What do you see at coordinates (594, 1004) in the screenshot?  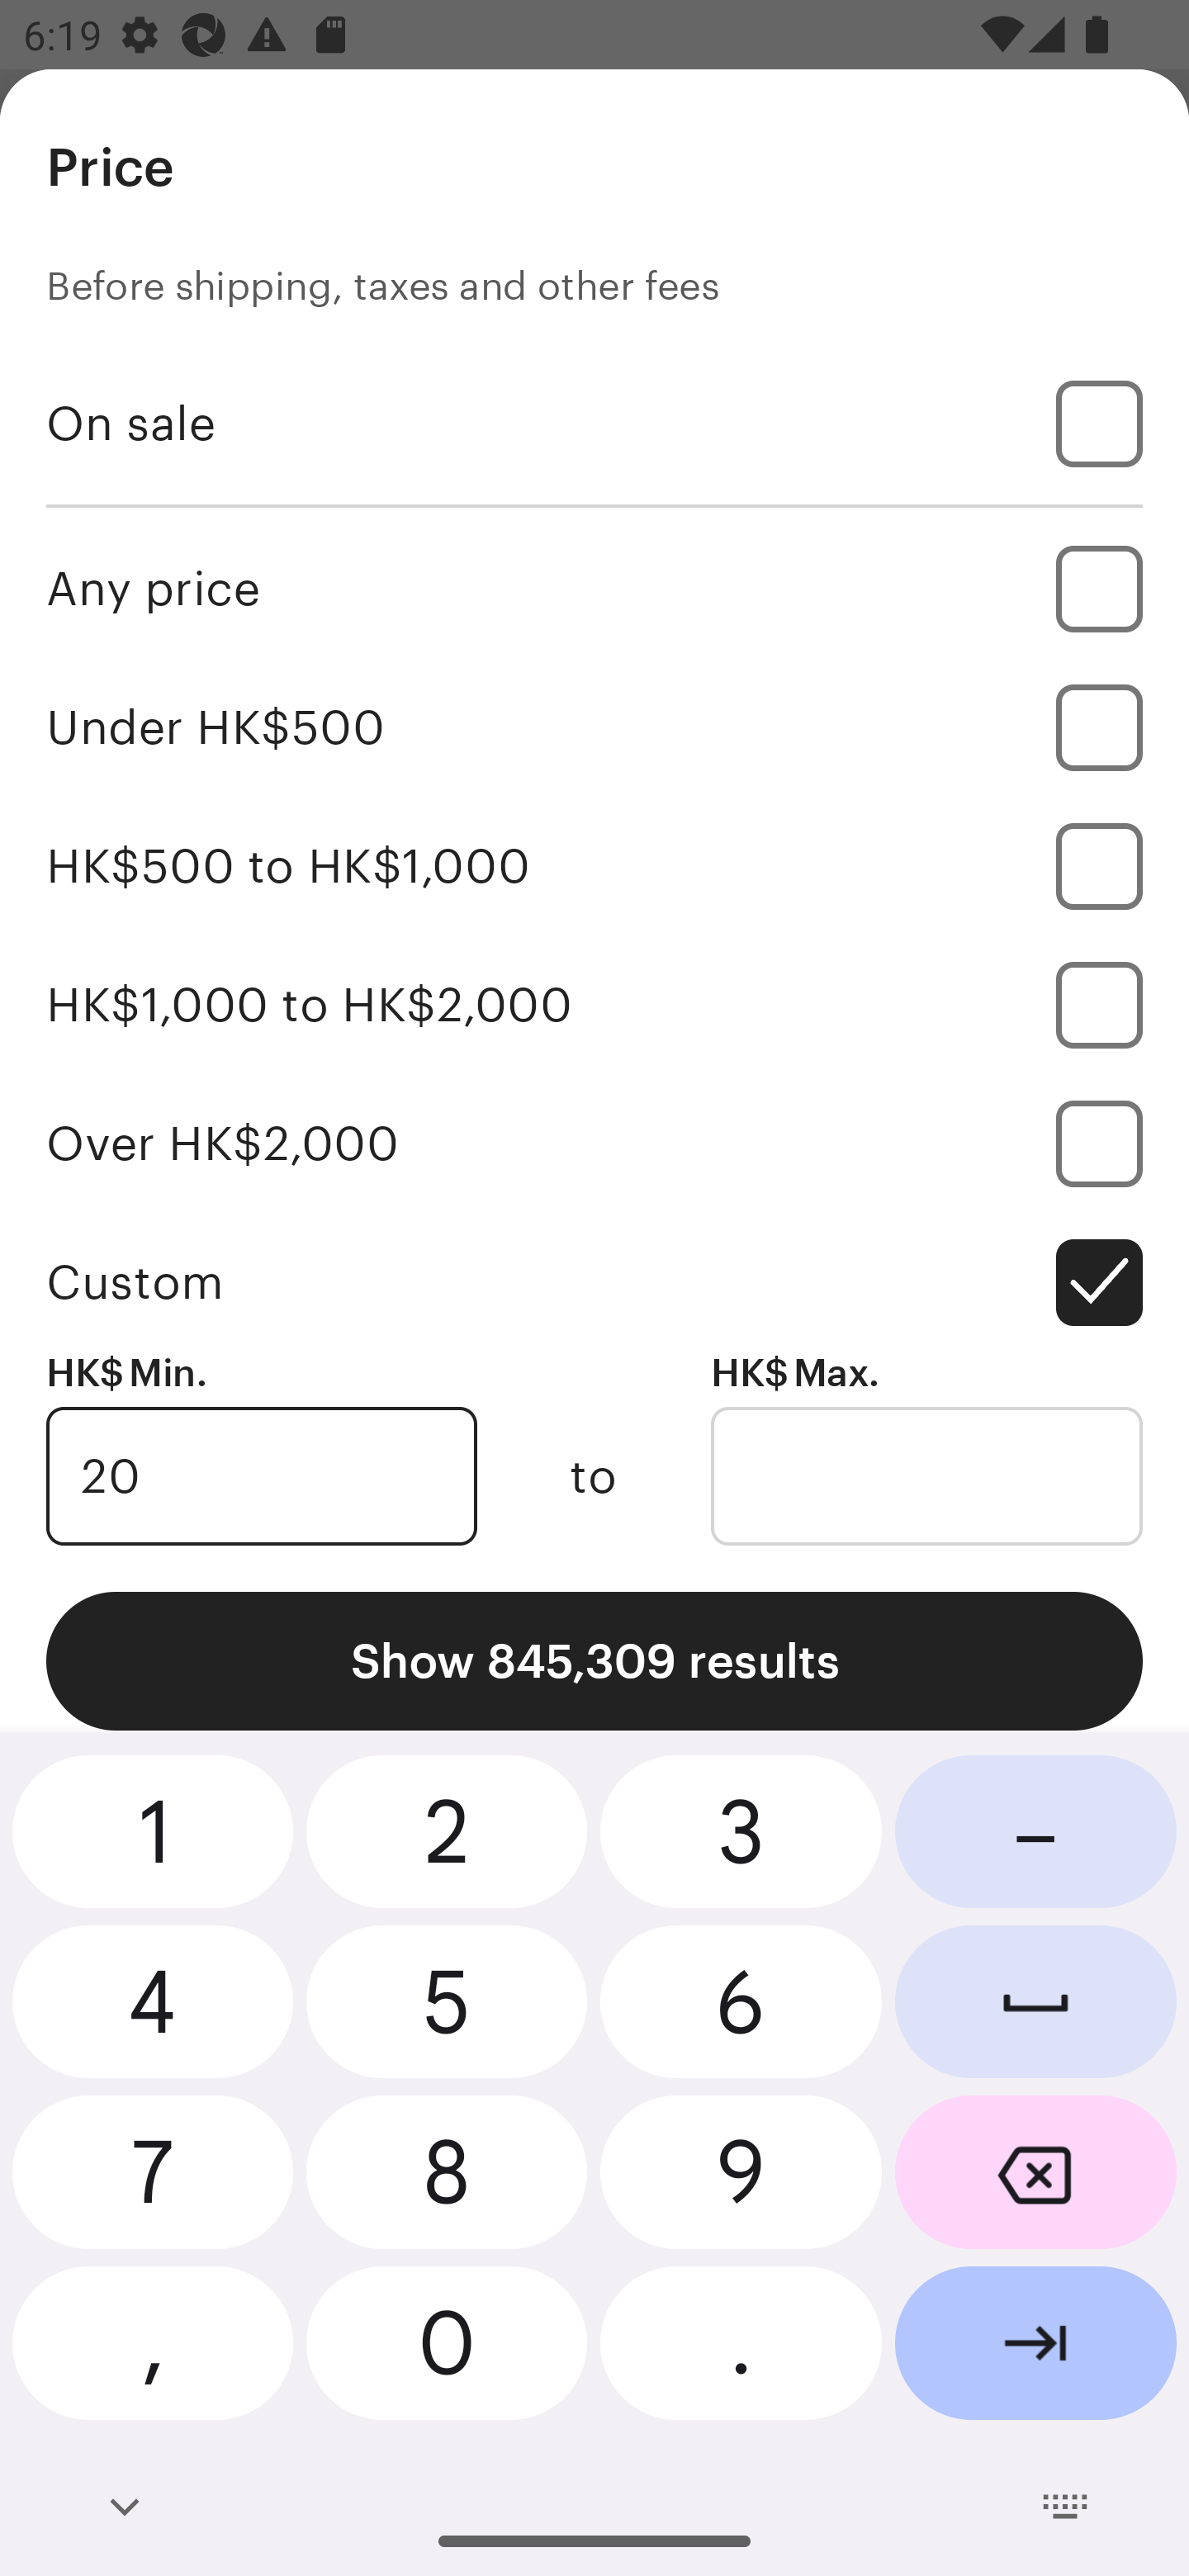 I see `HK$1,000 to HK$2,000` at bounding box center [594, 1004].